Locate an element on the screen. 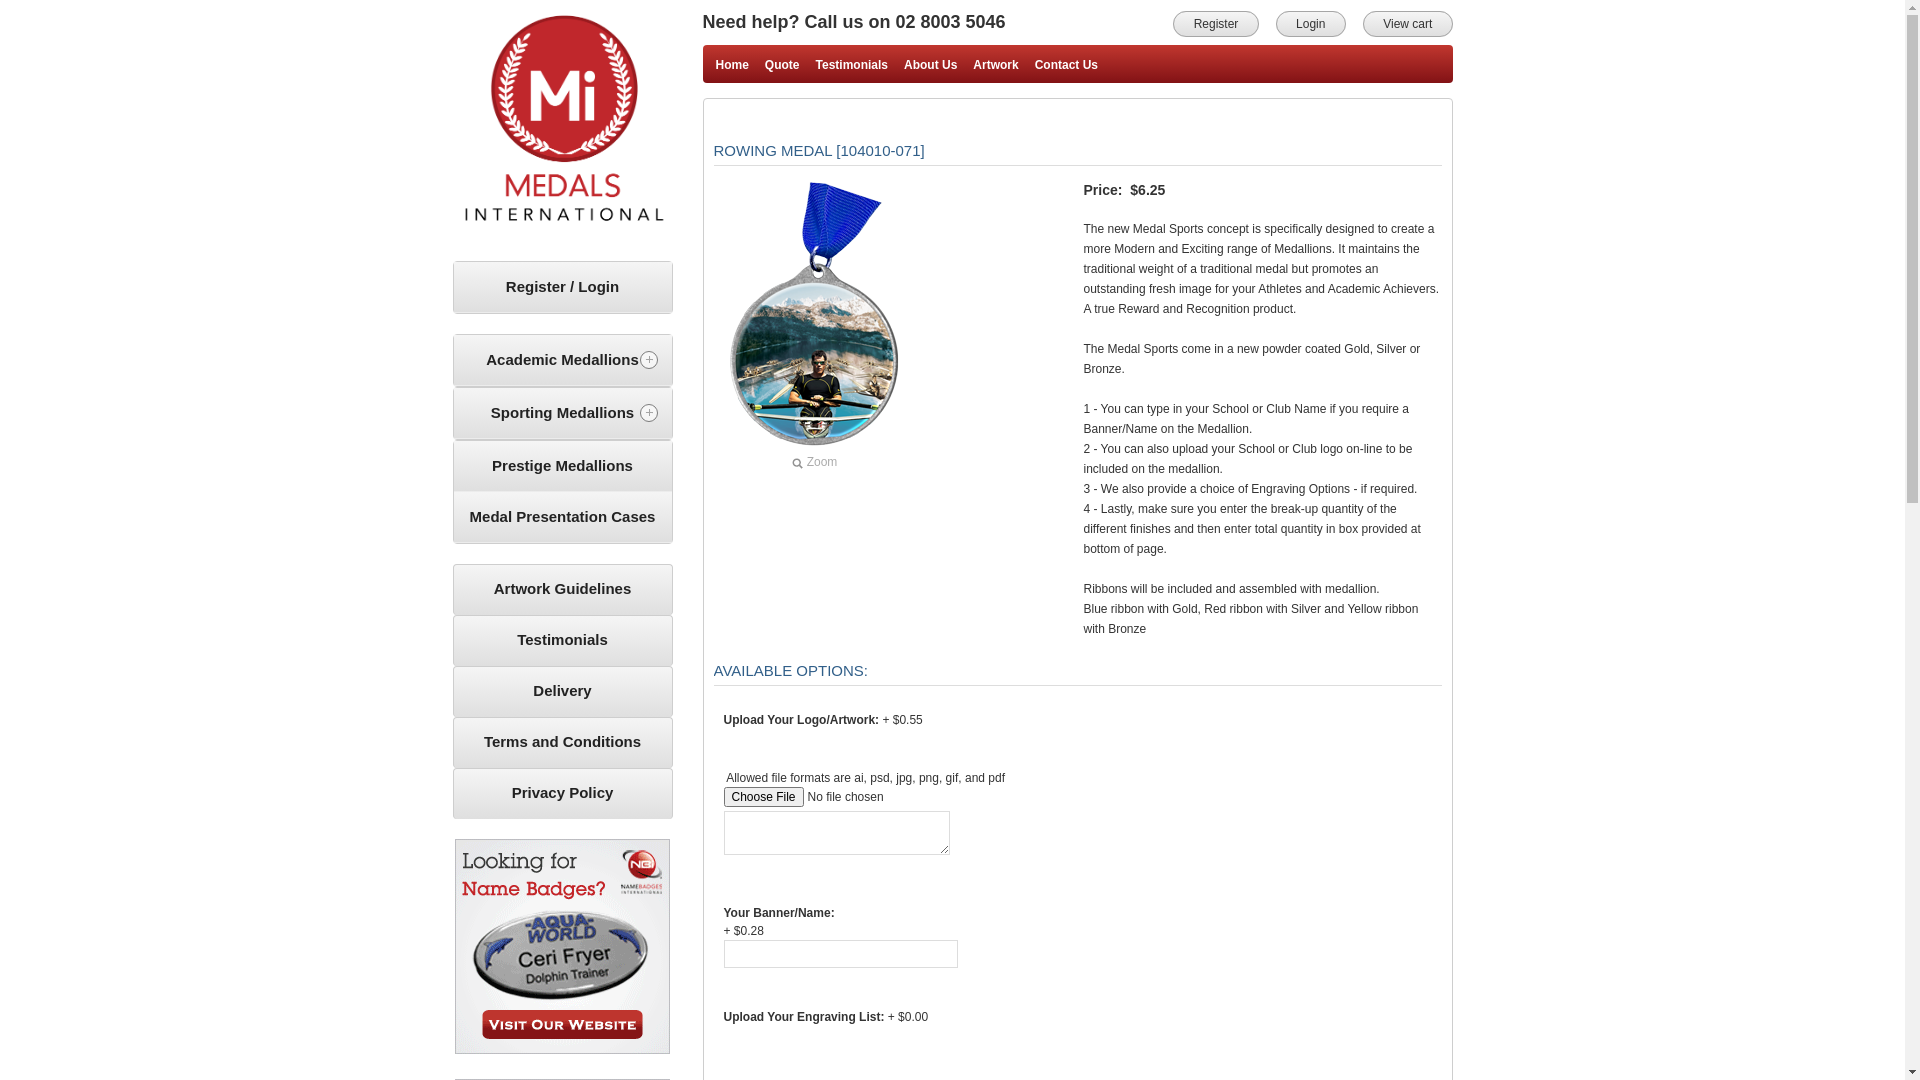 Image resolution: width=1920 pixels, height=1080 pixels. Terms and Conditions is located at coordinates (563, 742).